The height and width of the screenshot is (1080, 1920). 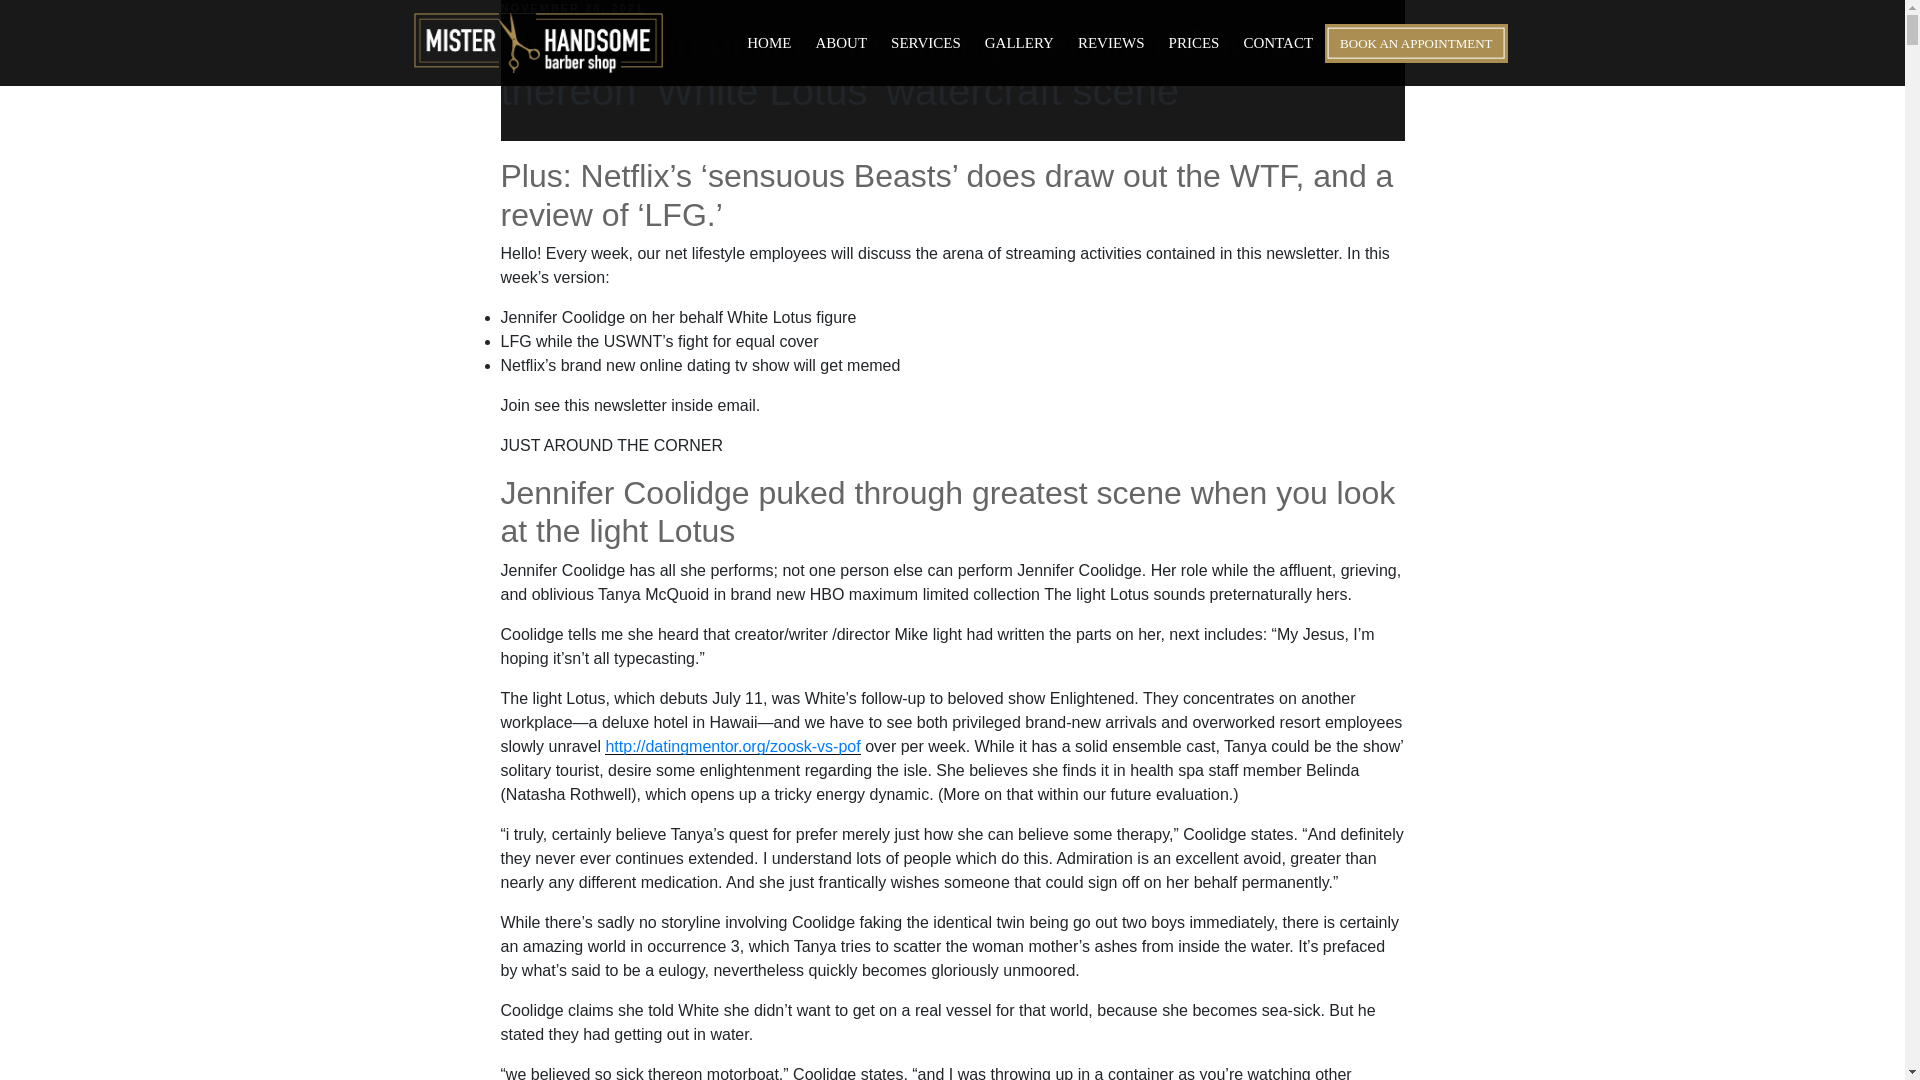 I want to click on Reviews, so click(x=1111, y=43).